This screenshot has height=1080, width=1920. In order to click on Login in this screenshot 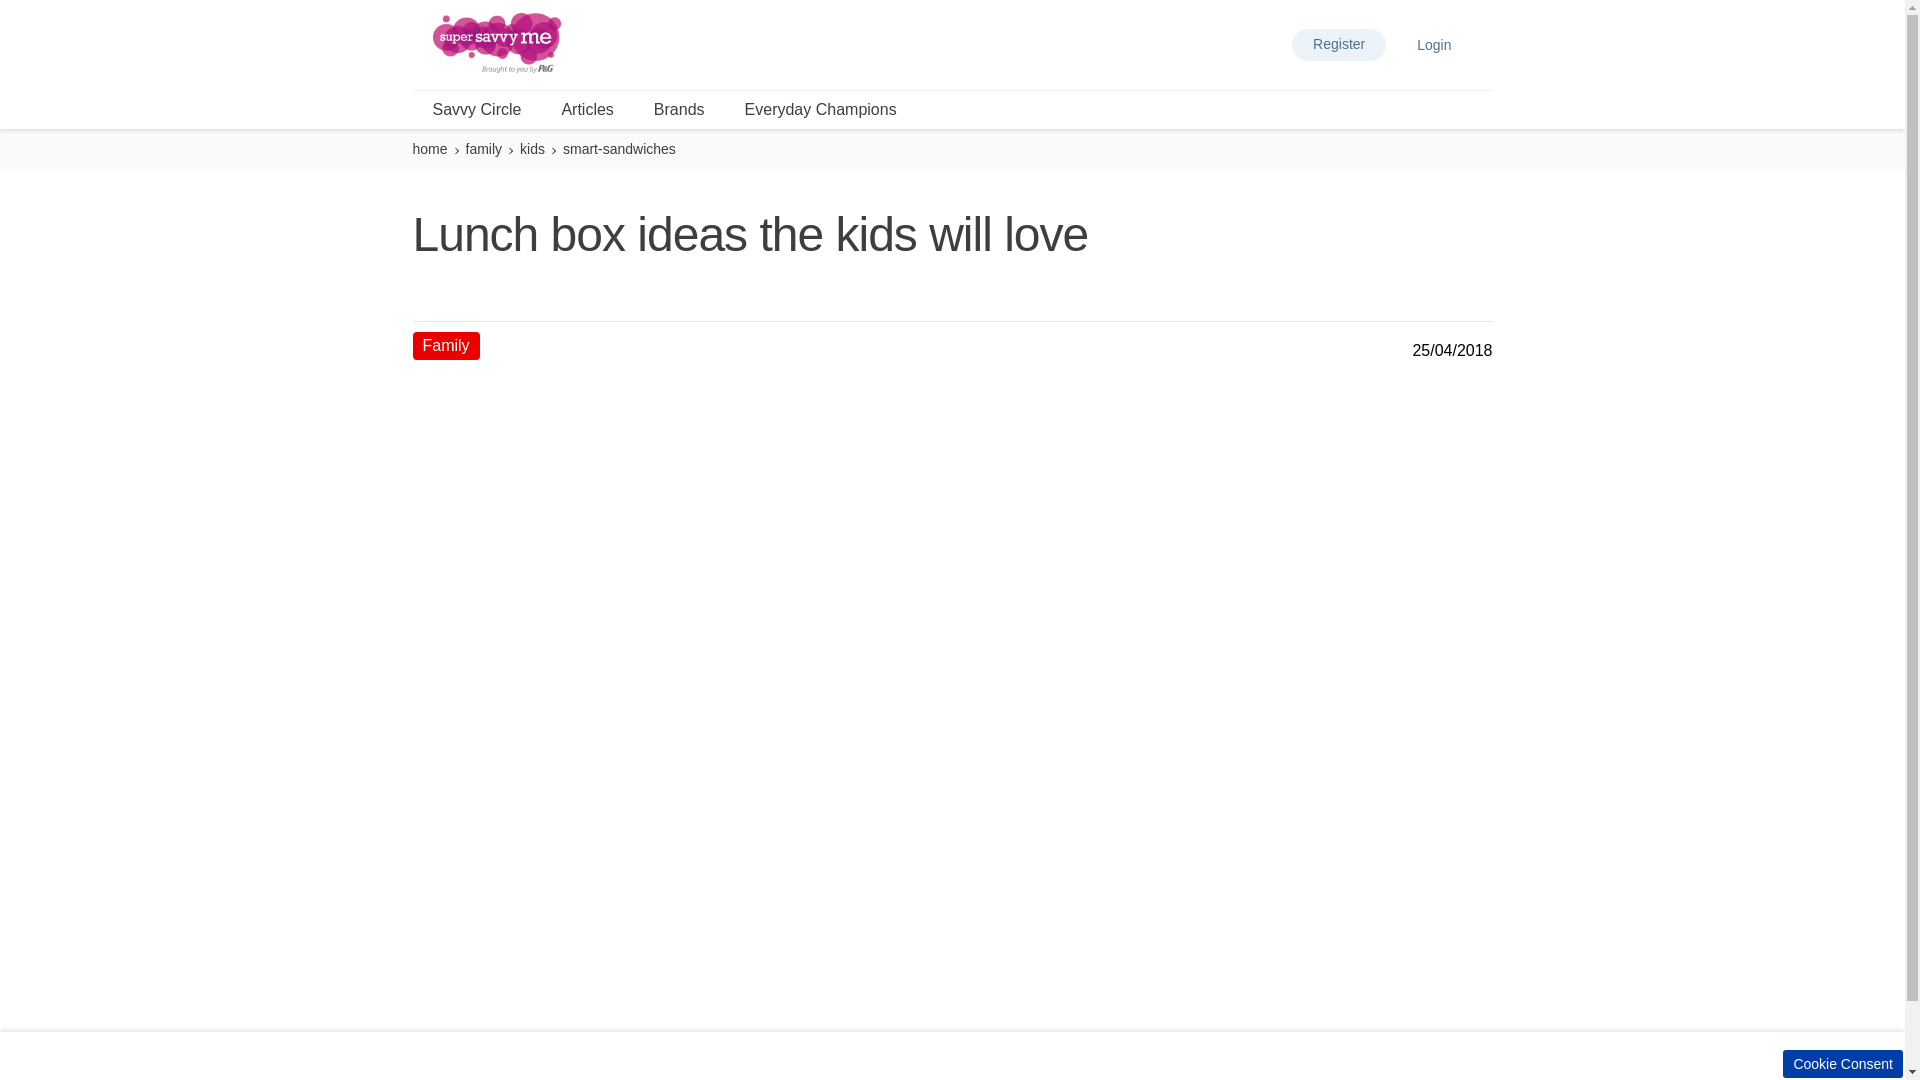, I will do `click(1434, 44)`.